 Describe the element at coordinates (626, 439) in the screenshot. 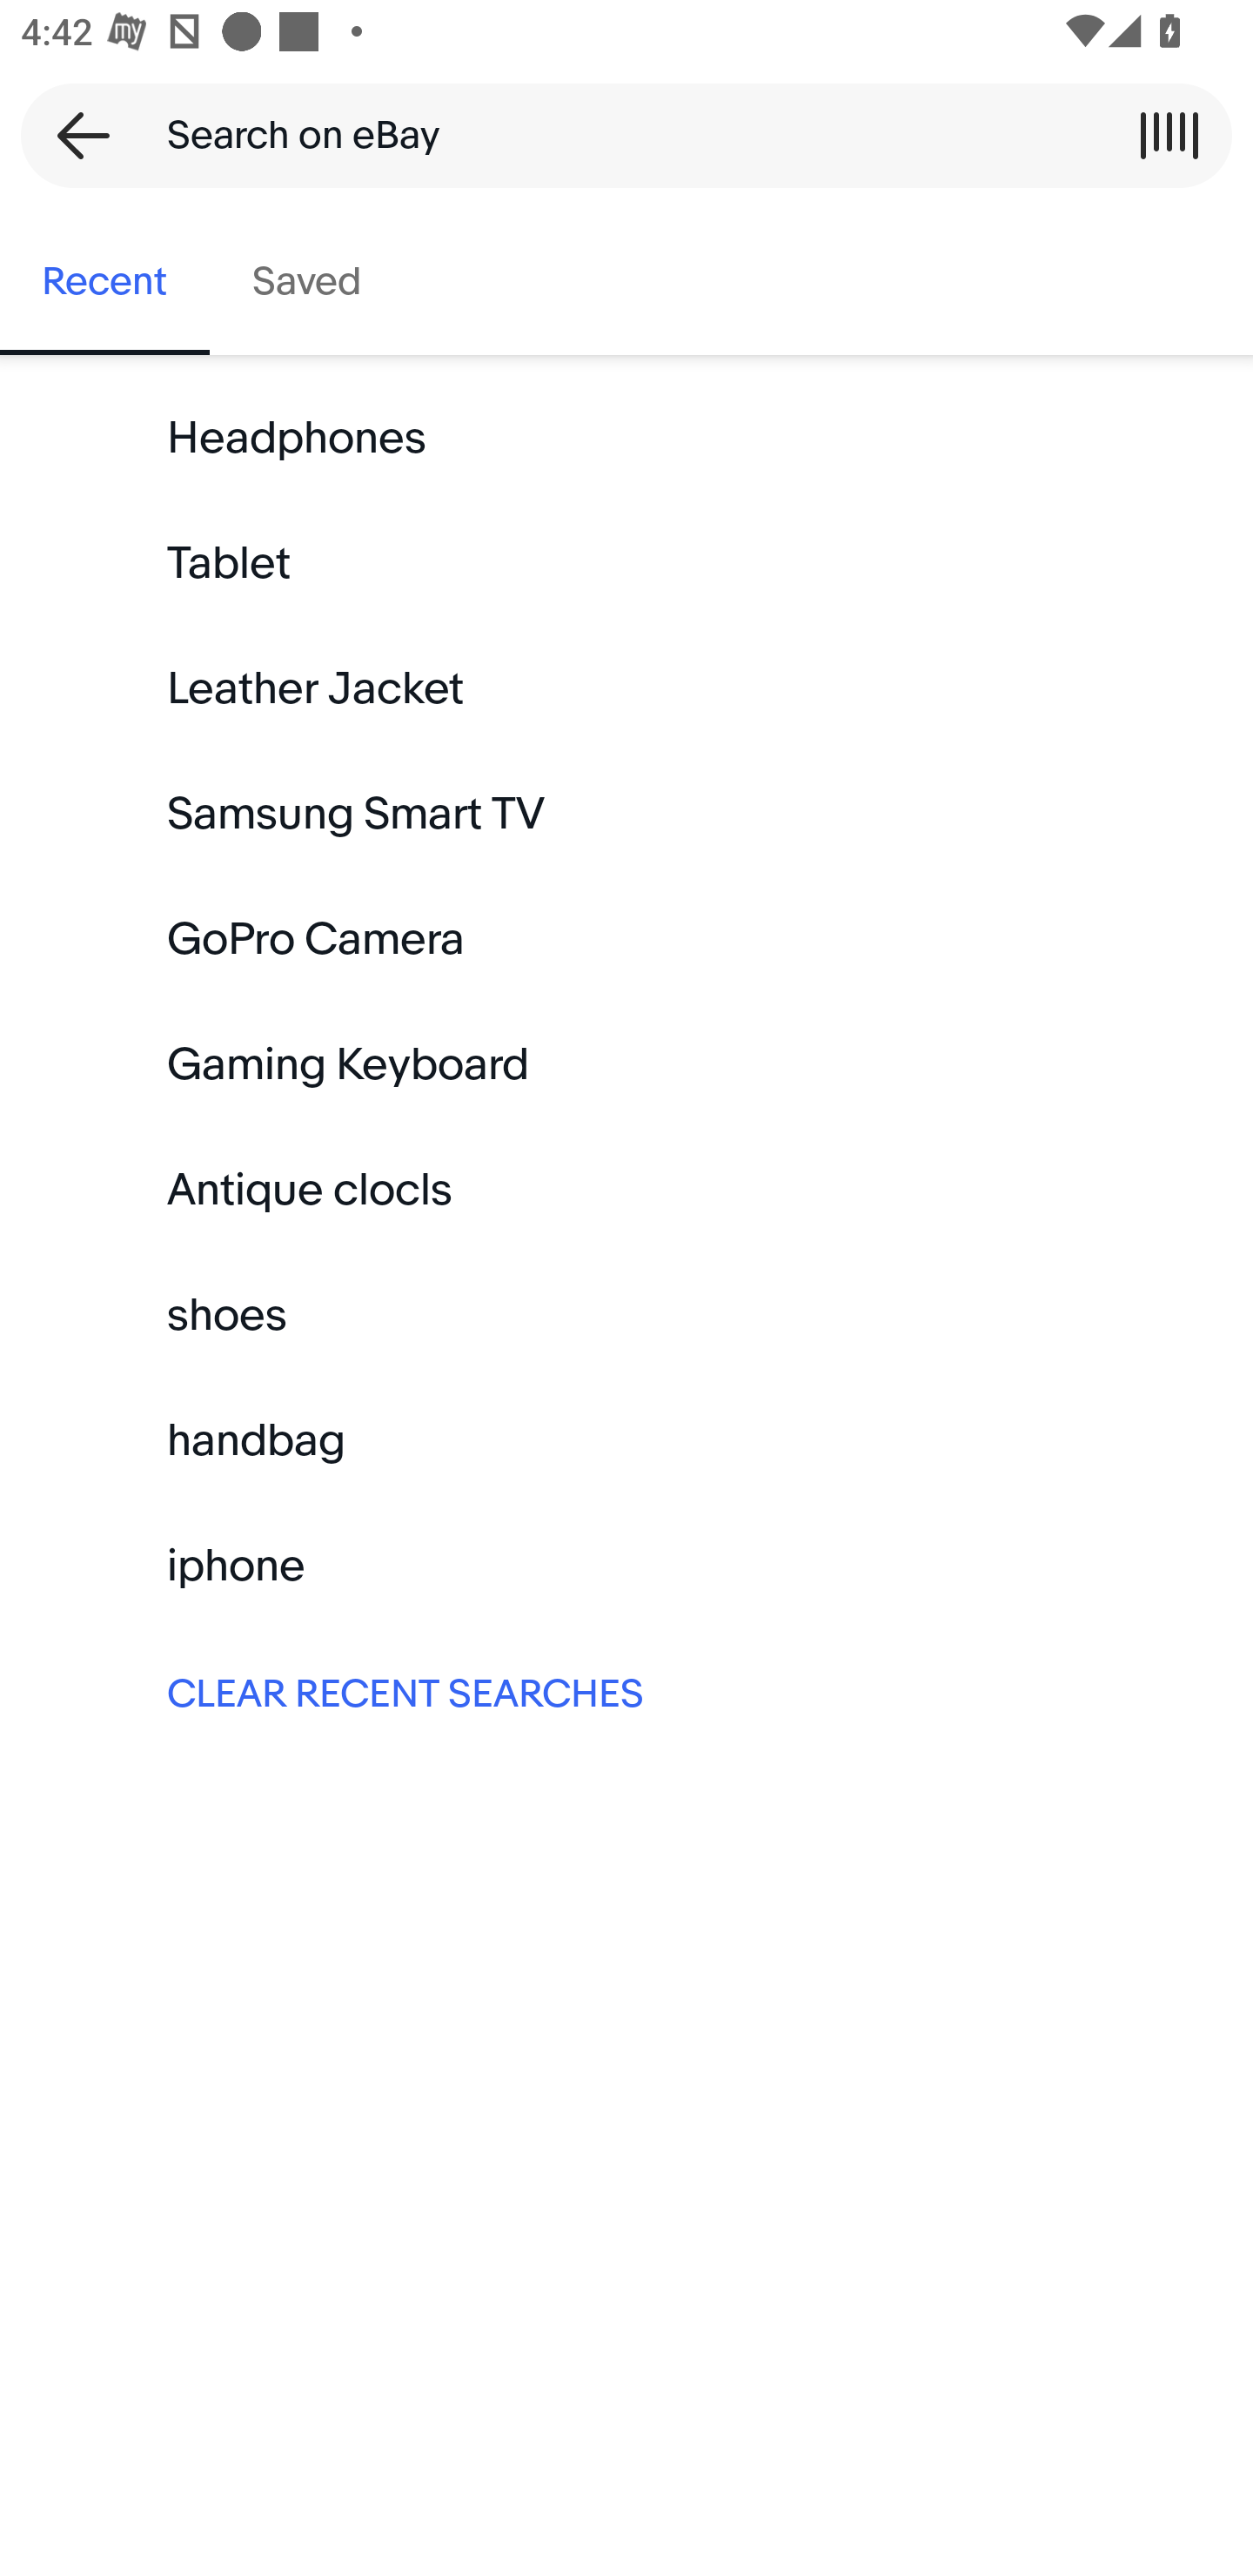

I see `Headphones Keyword search Headphones:` at that location.